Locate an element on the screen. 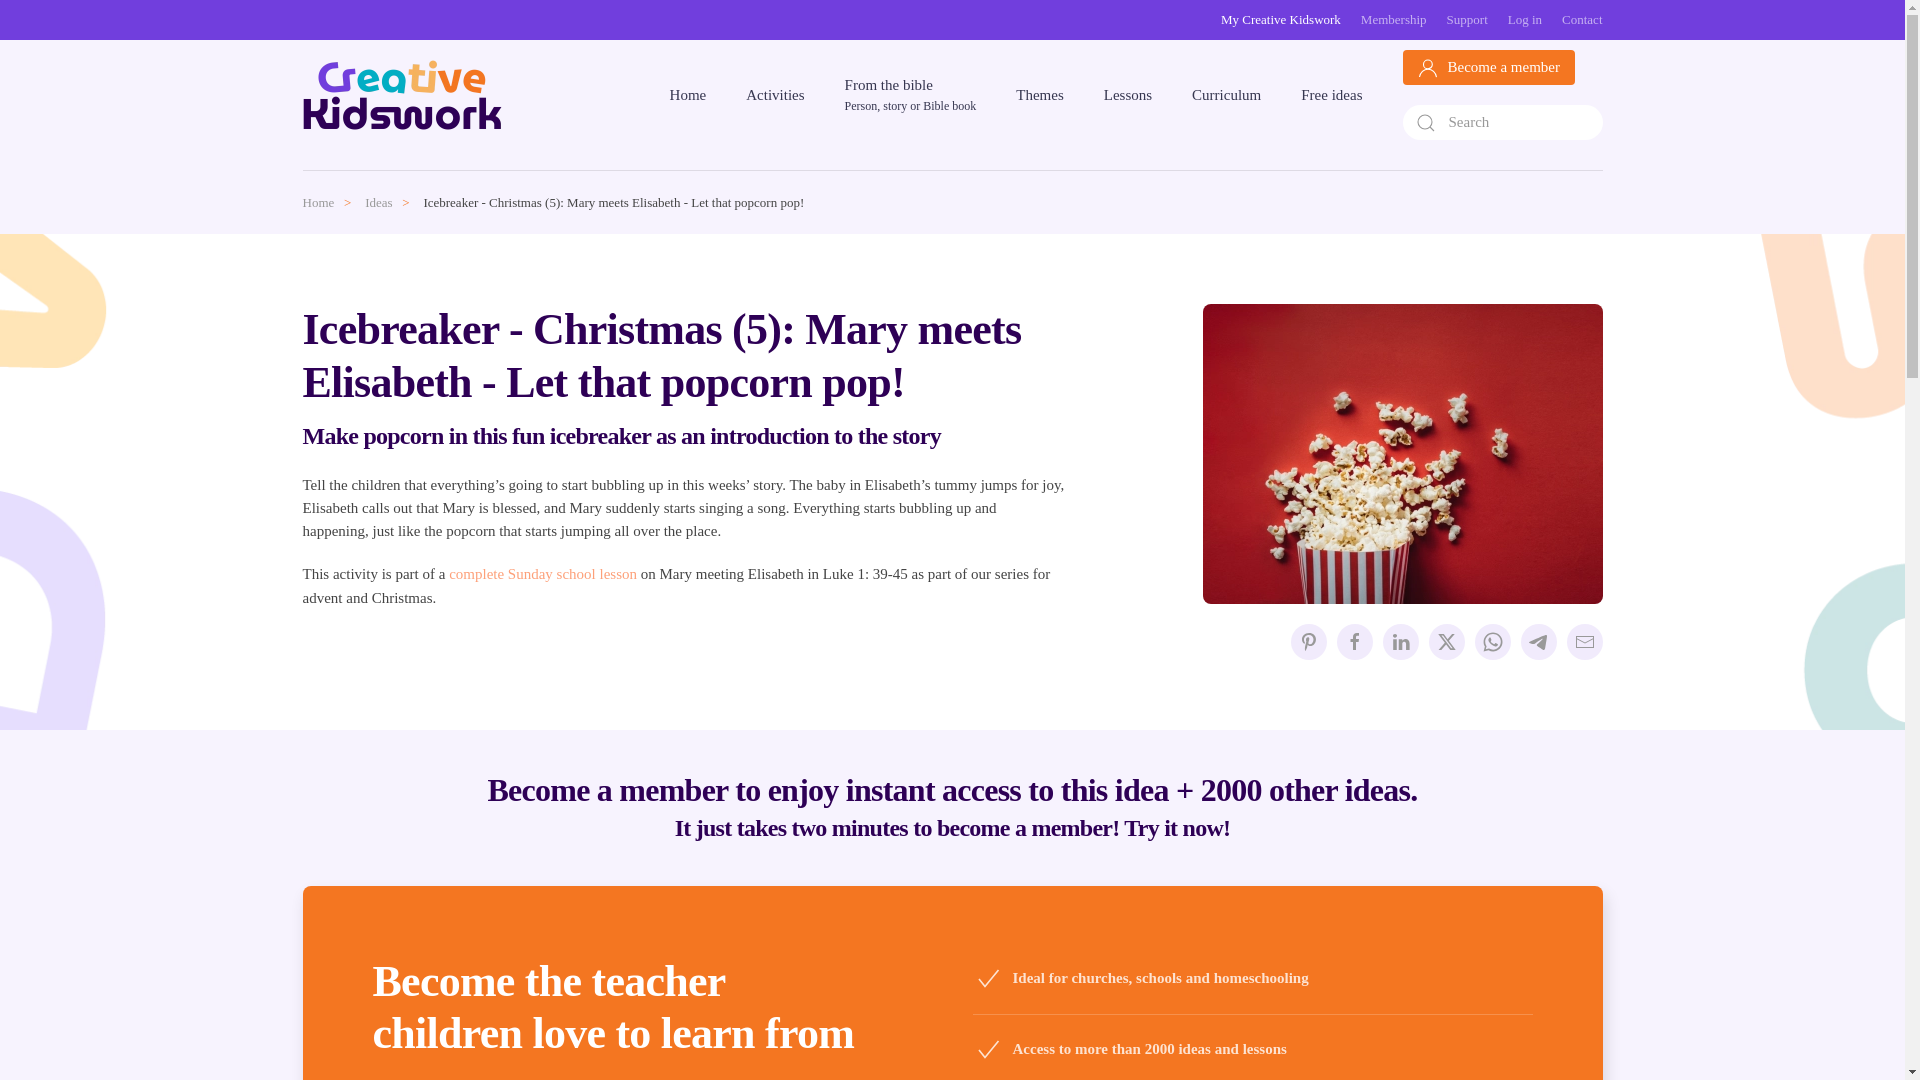 This screenshot has height=1080, width=1920. Membership is located at coordinates (1394, 20).